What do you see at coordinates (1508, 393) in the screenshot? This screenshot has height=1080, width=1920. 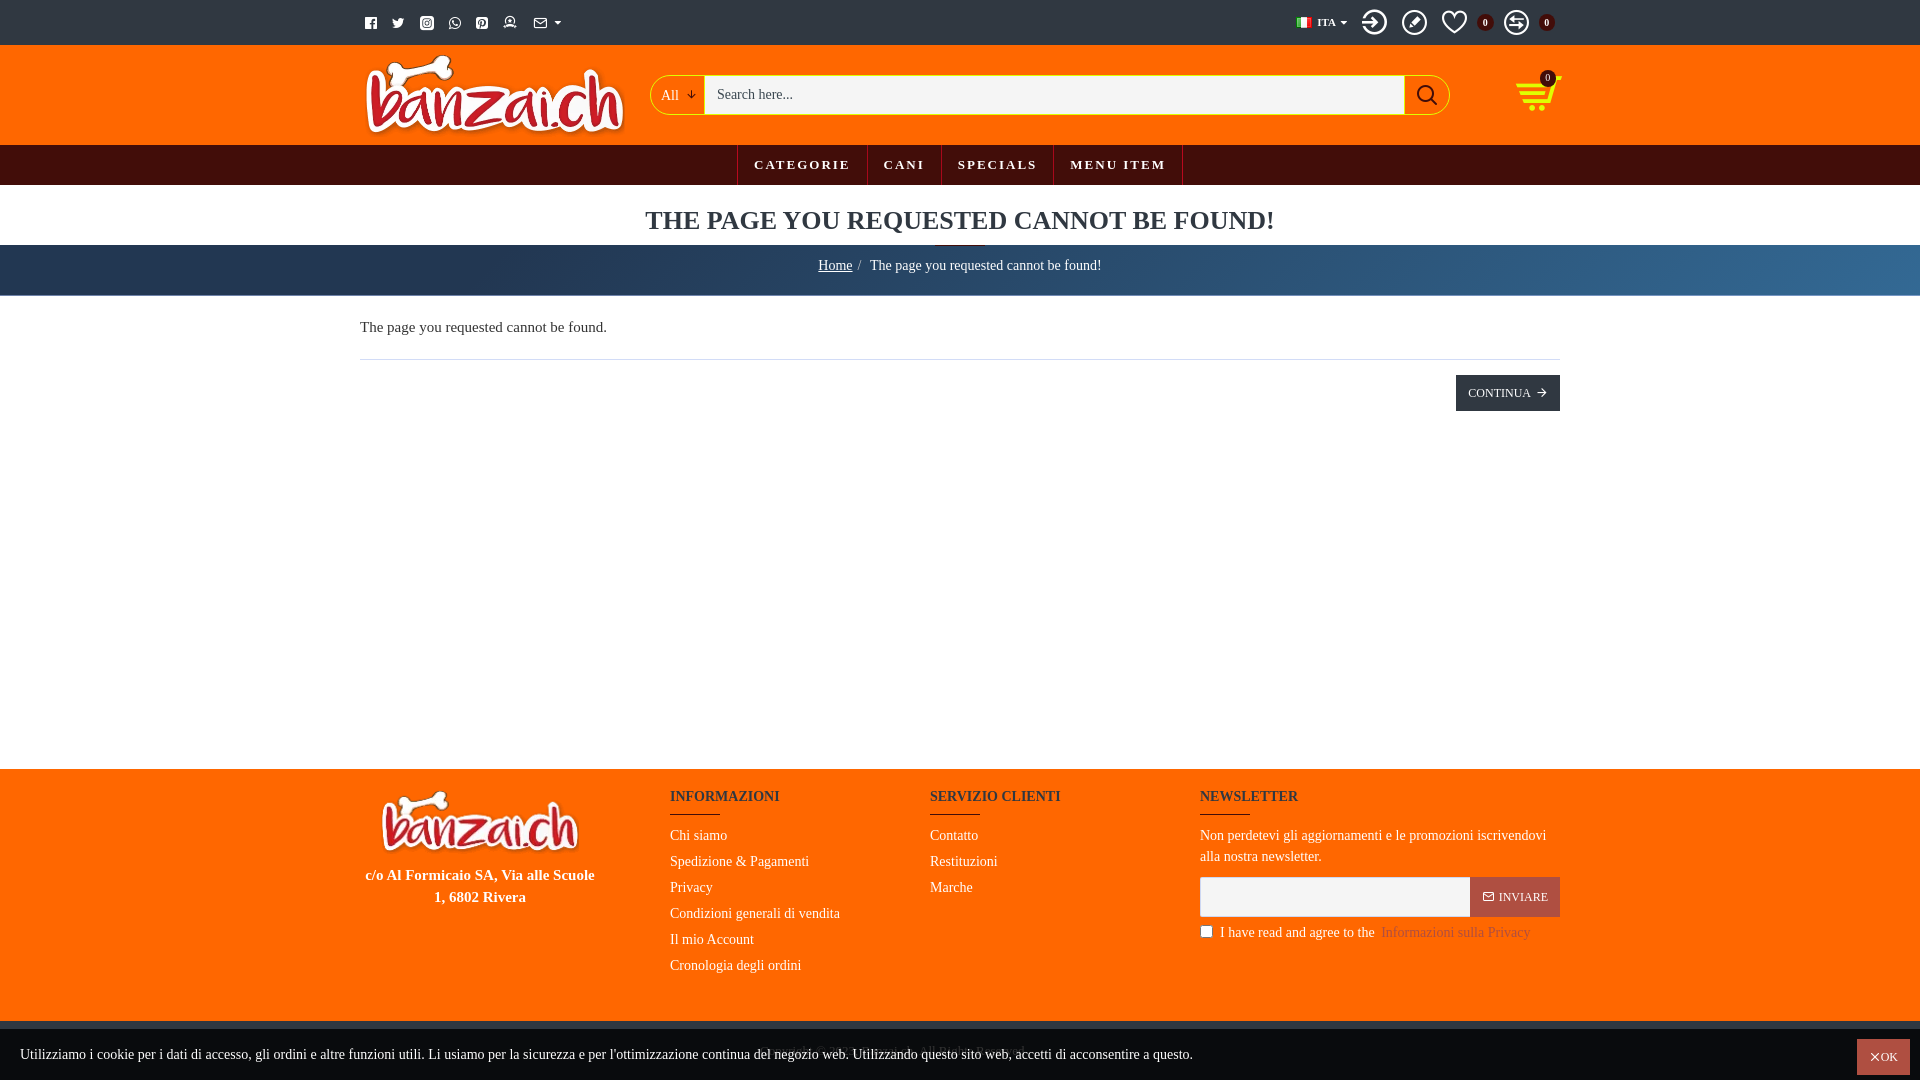 I see `CONTINUA` at bounding box center [1508, 393].